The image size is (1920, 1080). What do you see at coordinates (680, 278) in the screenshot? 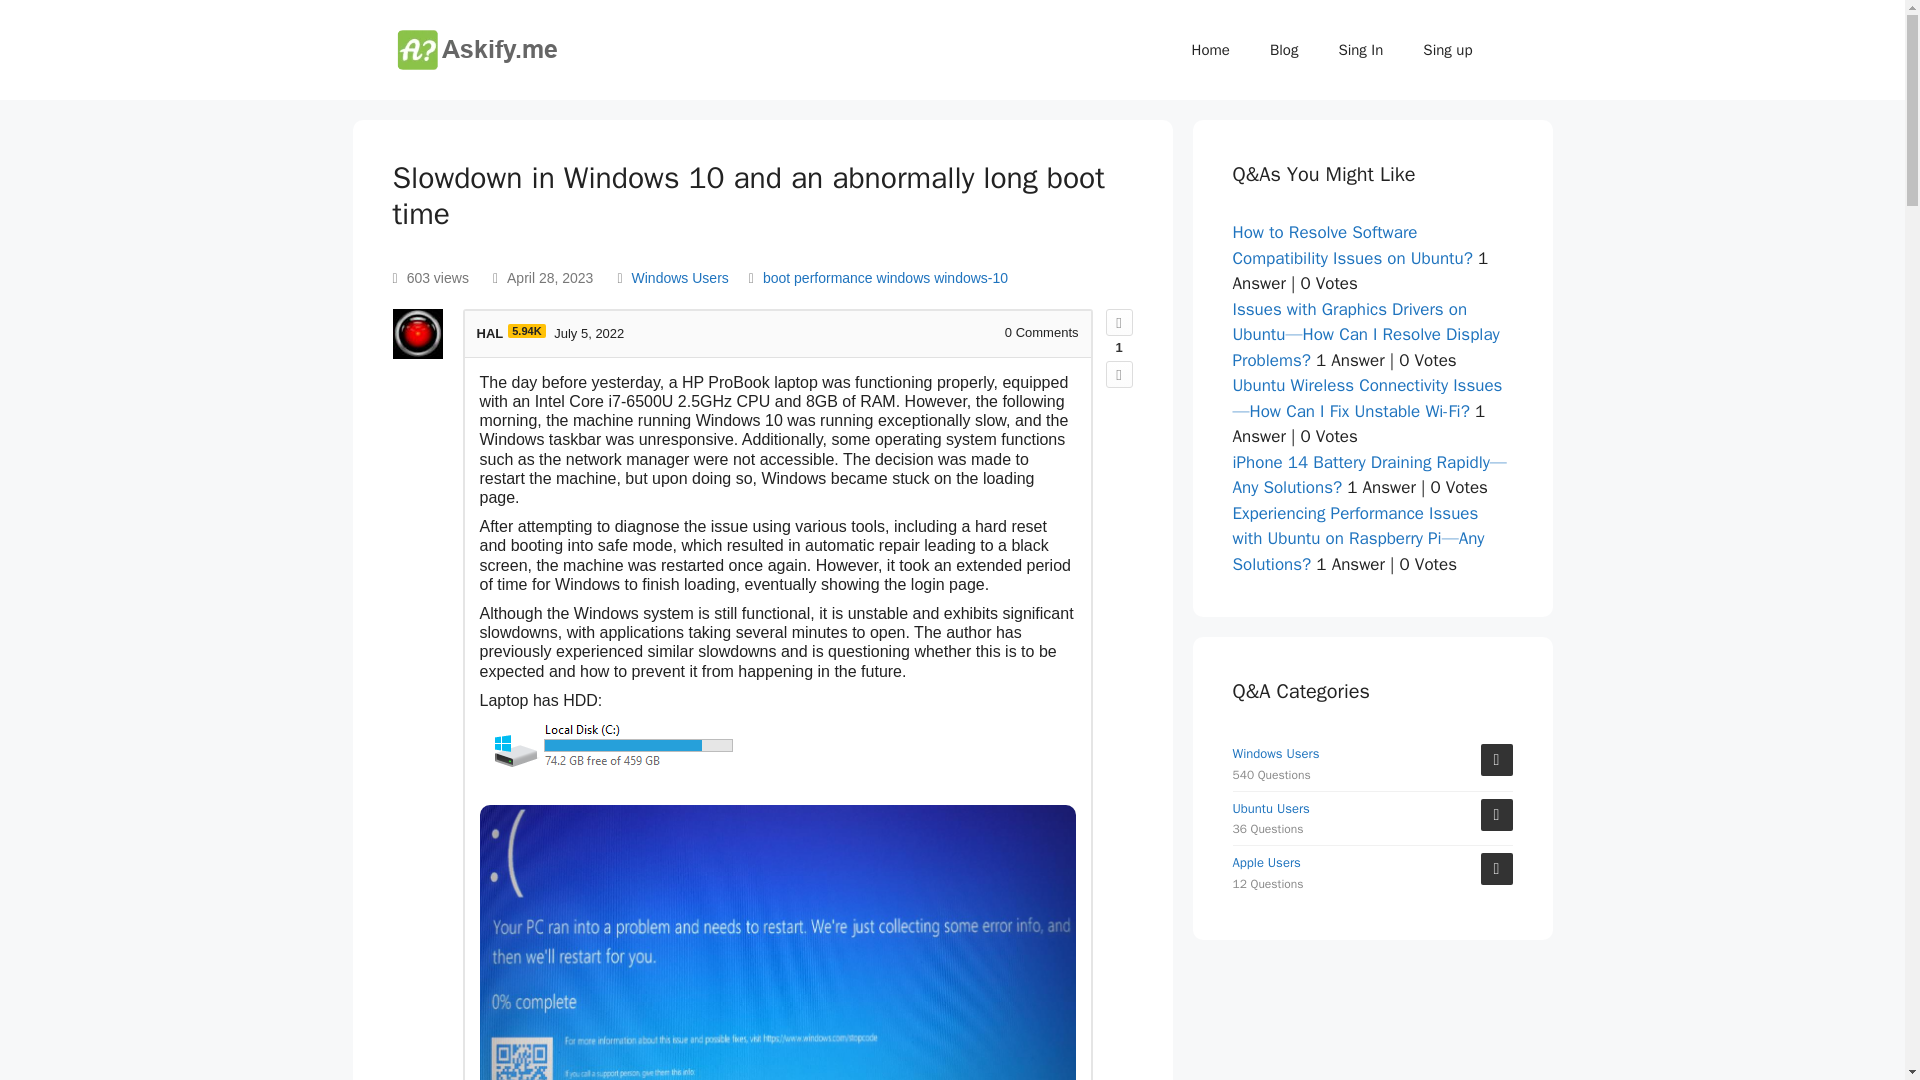
I see `For help MS Windows users solve their problems.` at bounding box center [680, 278].